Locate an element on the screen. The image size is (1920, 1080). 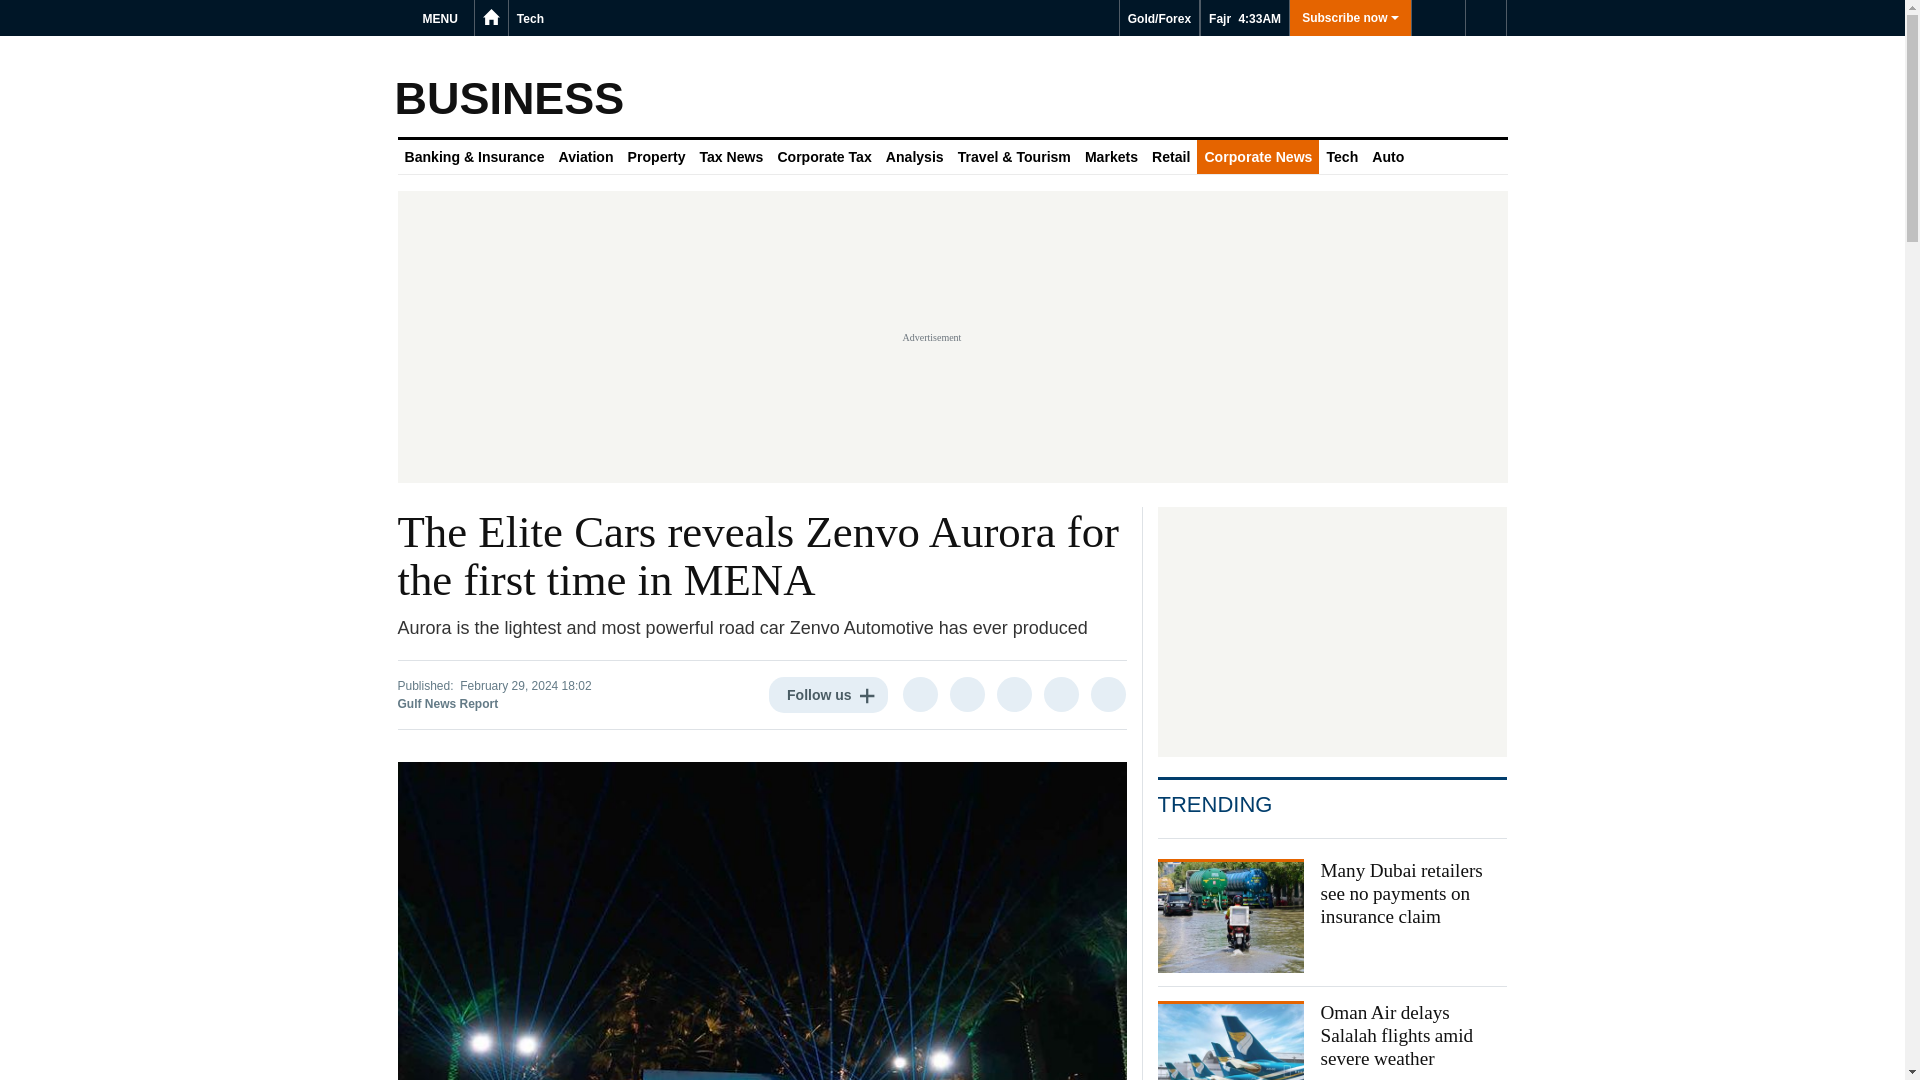
Subscribe now is located at coordinates (1350, 18).